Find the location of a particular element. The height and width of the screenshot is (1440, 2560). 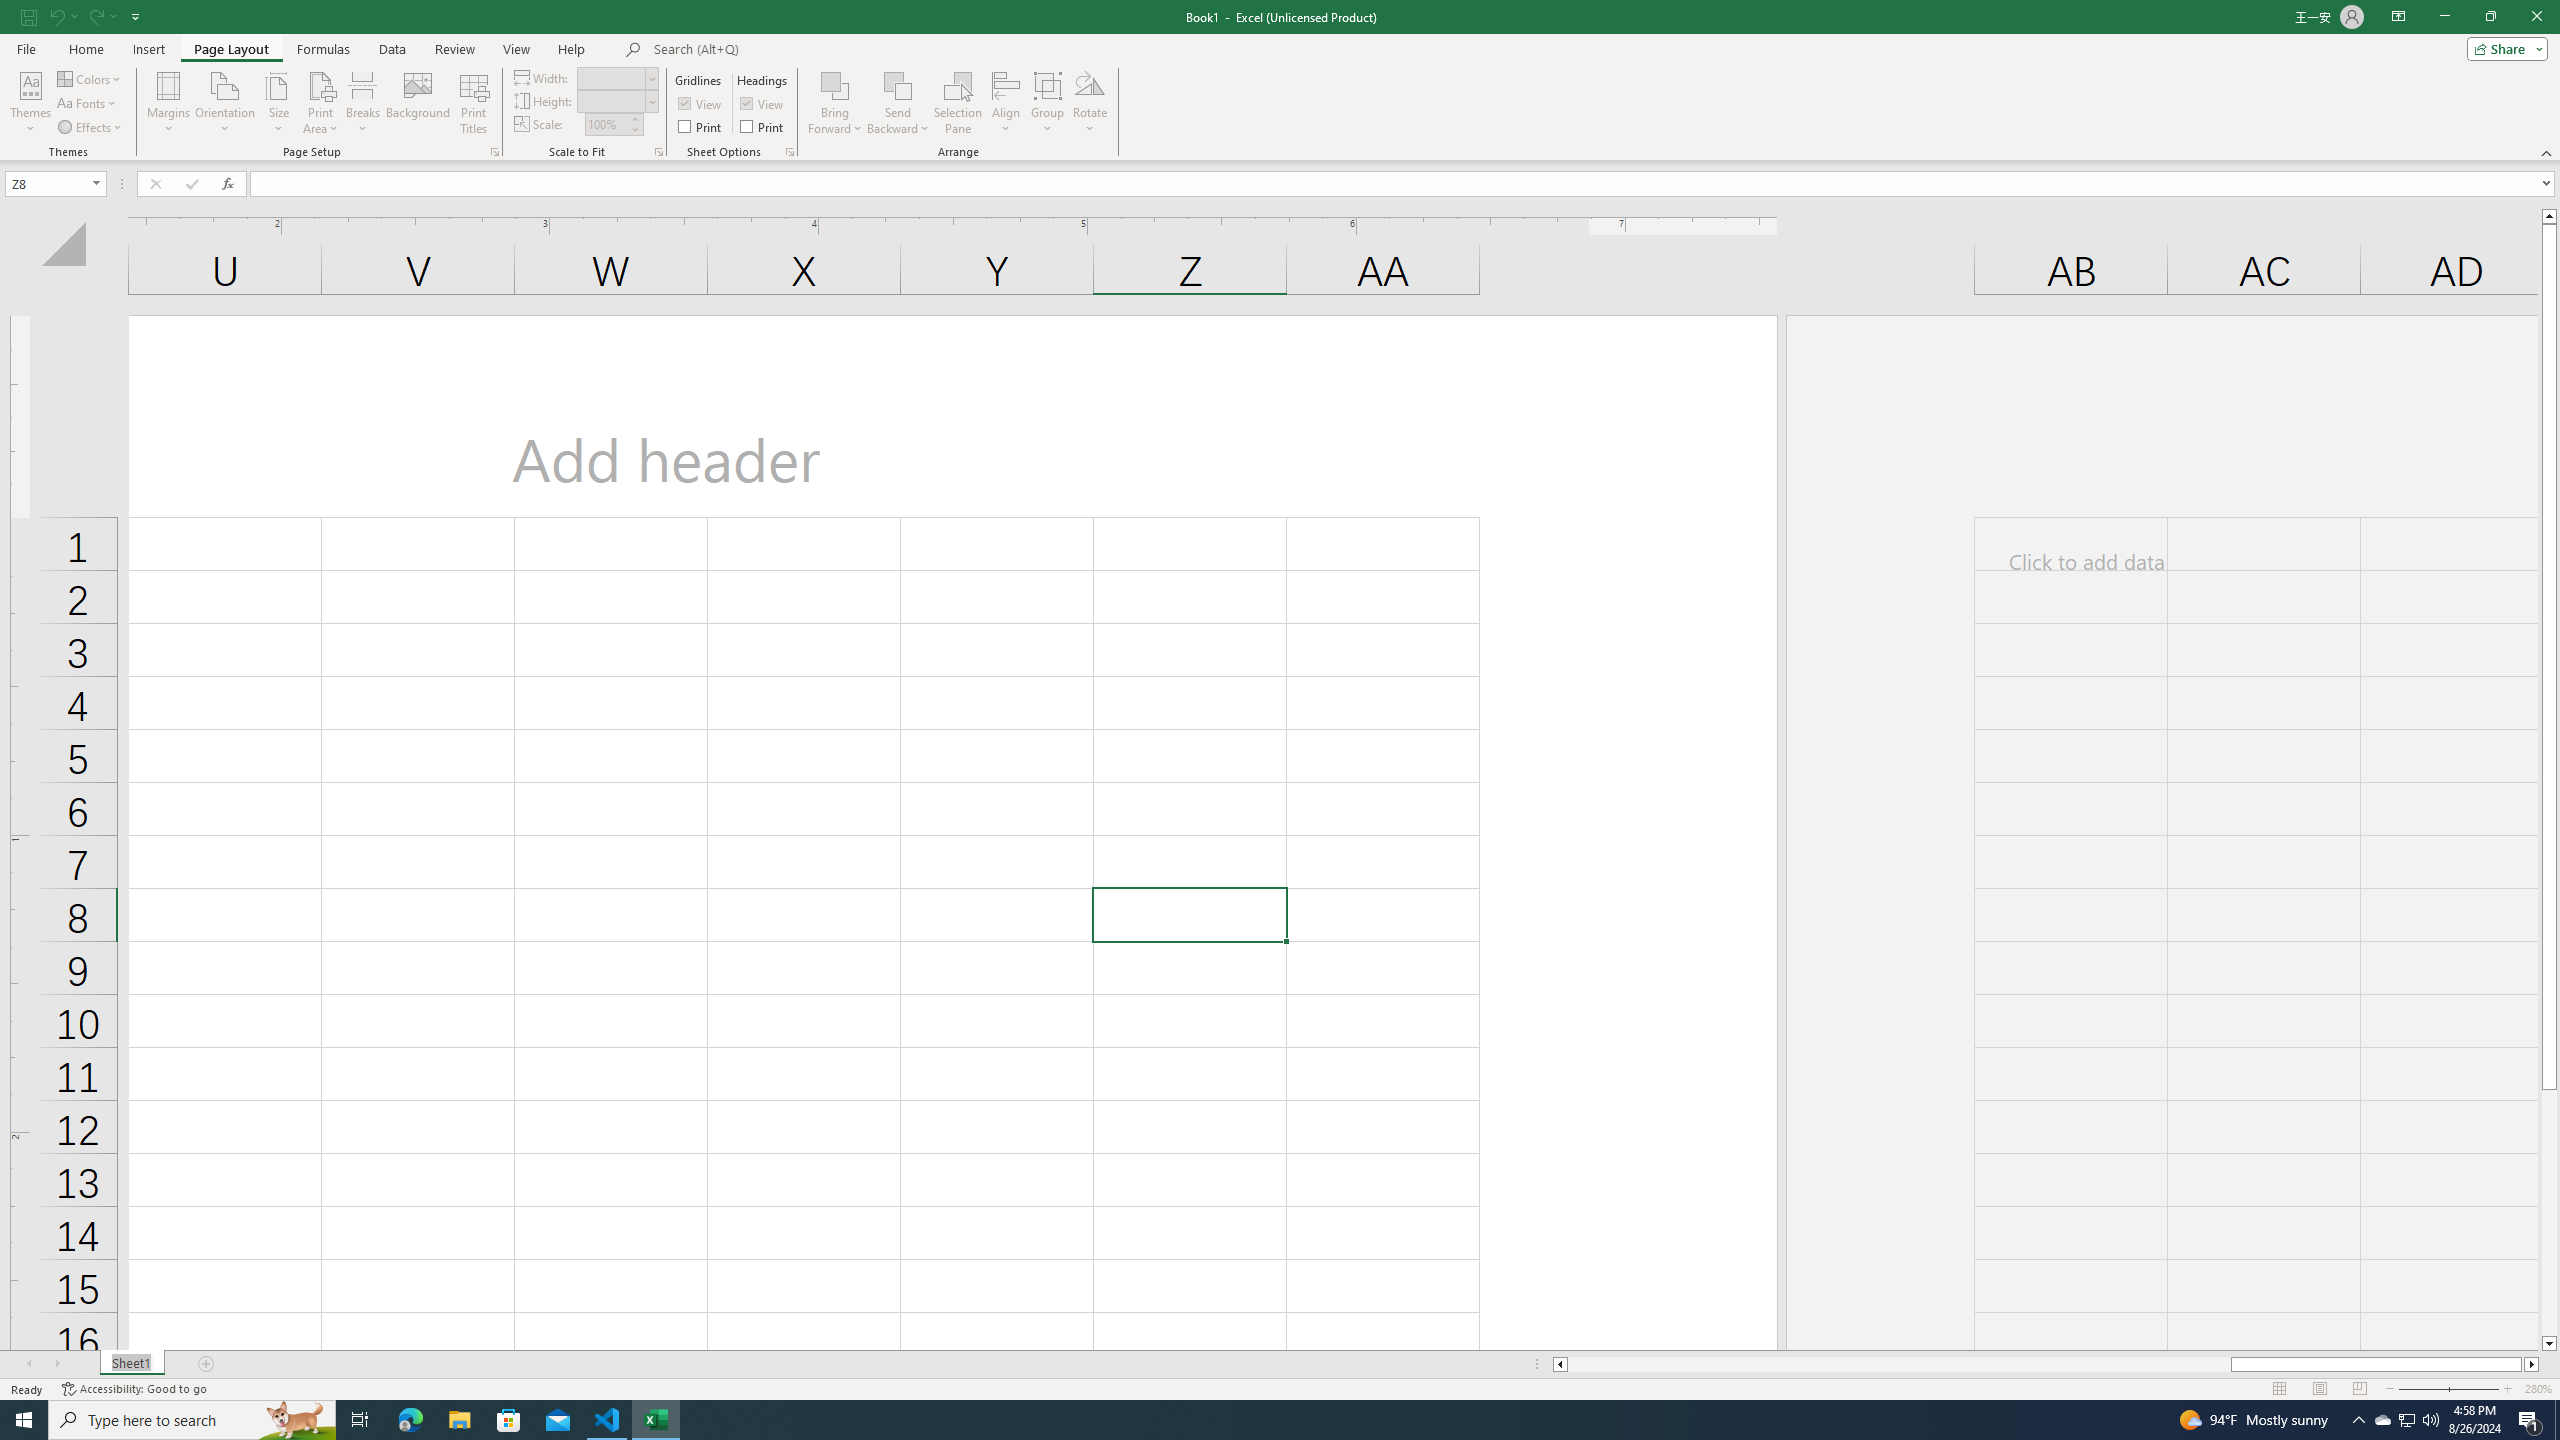

Data is located at coordinates (392, 49).